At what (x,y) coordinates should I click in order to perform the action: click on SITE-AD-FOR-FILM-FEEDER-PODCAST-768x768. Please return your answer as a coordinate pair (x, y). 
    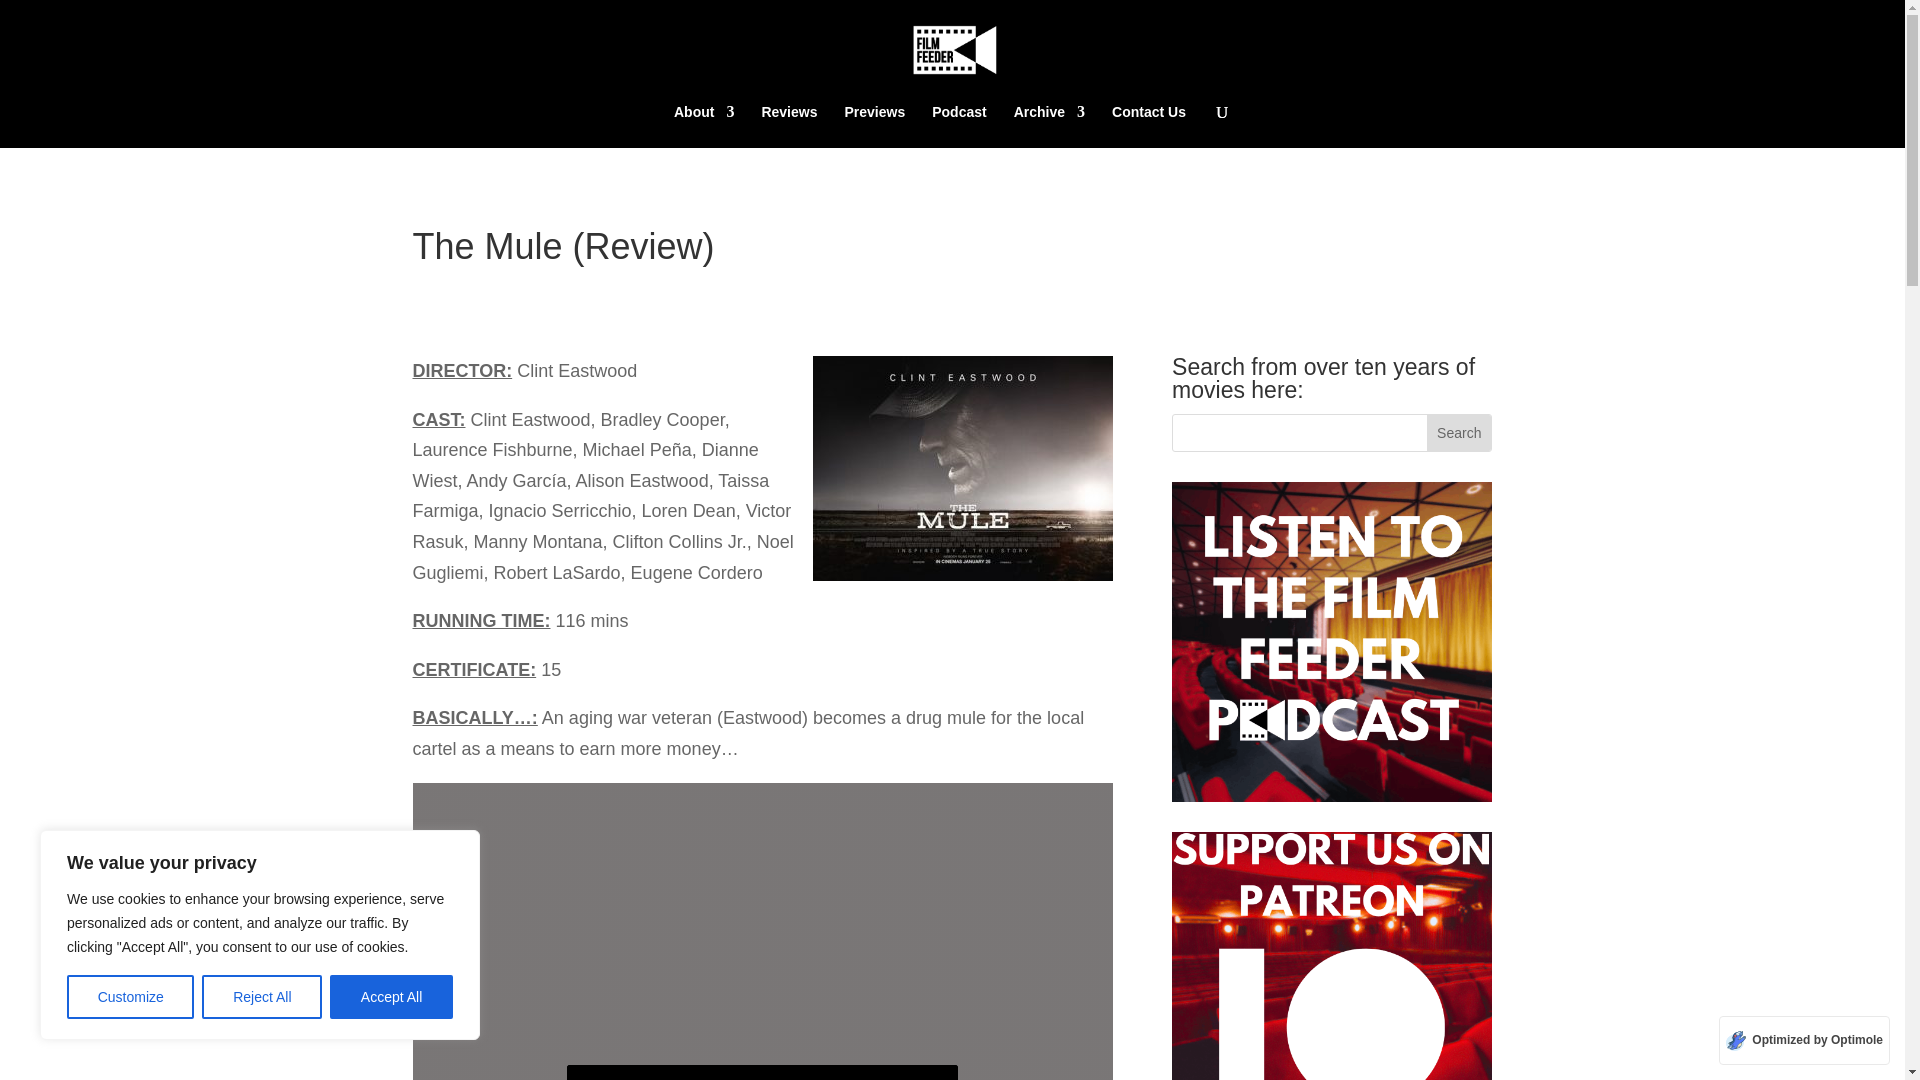
    Looking at the image, I should click on (1331, 642).